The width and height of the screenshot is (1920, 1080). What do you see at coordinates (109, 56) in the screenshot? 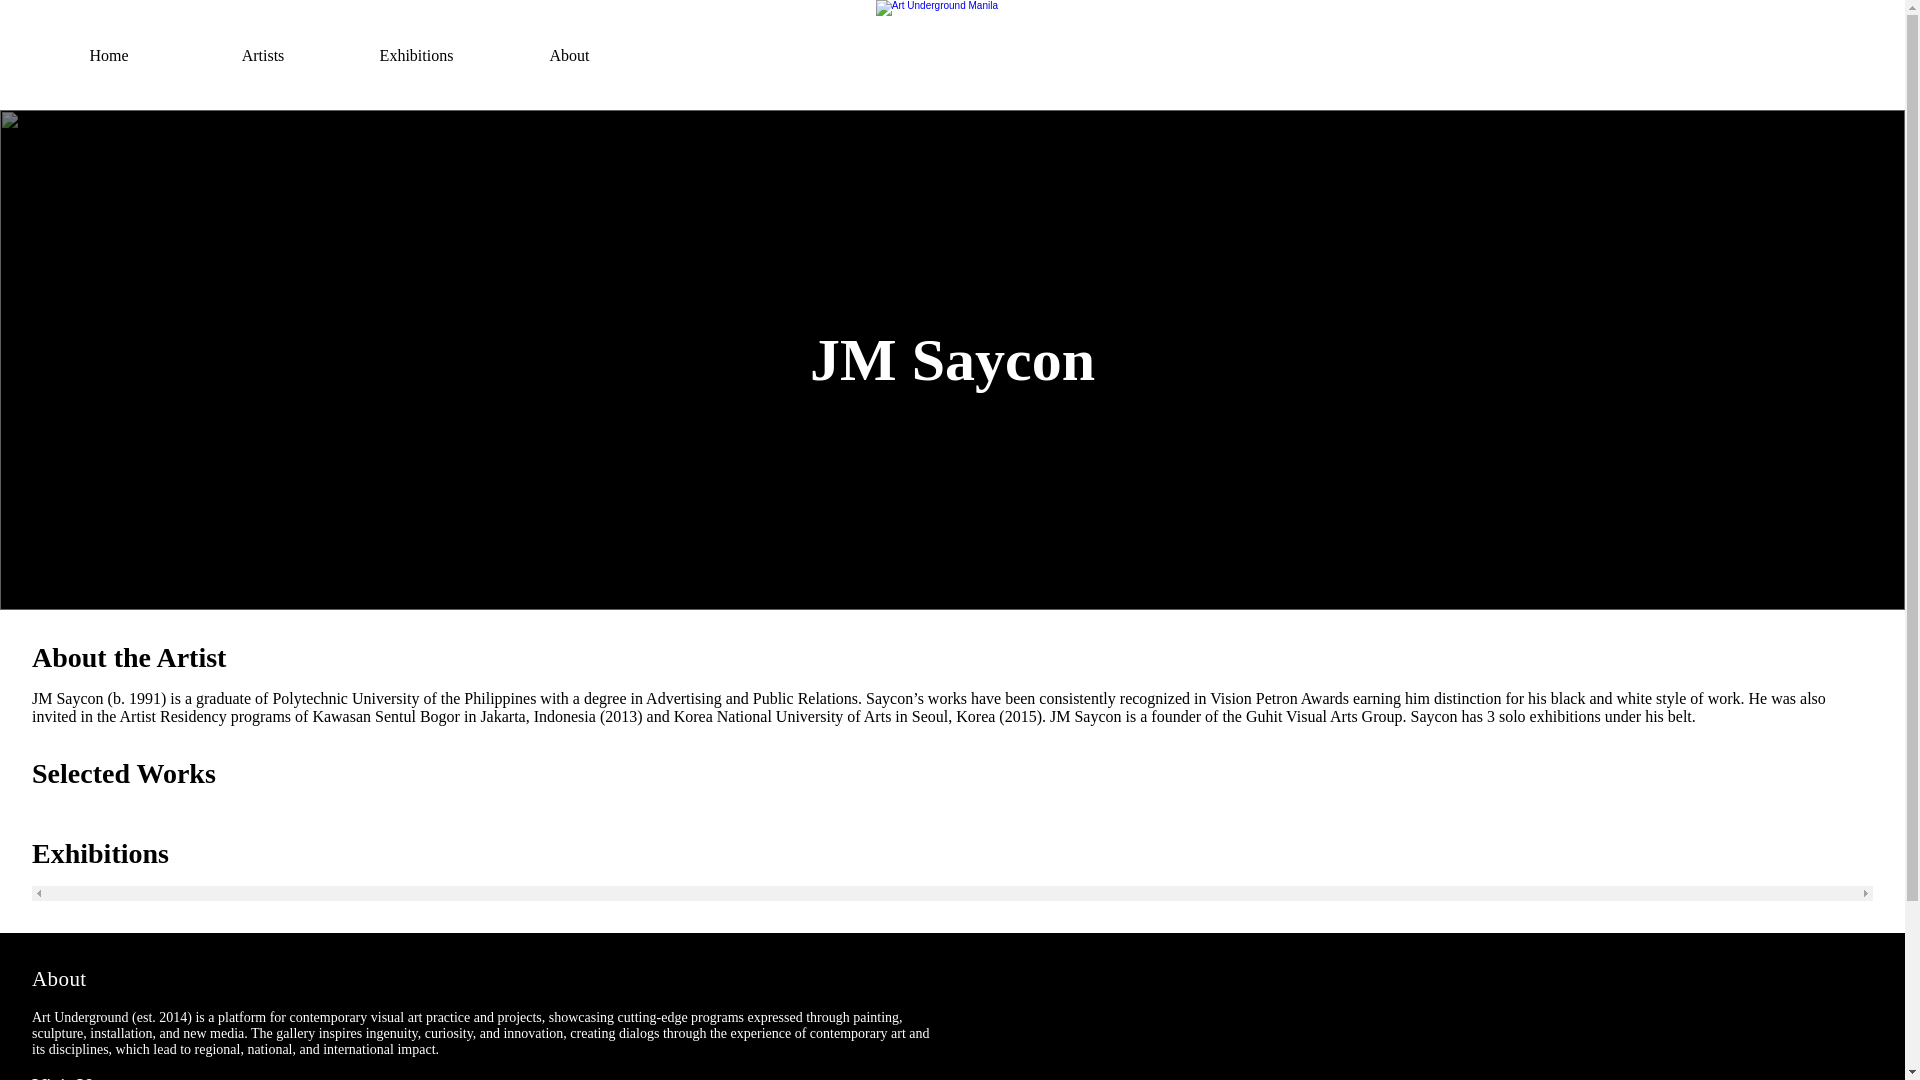
I see `Home` at bounding box center [109, 56].